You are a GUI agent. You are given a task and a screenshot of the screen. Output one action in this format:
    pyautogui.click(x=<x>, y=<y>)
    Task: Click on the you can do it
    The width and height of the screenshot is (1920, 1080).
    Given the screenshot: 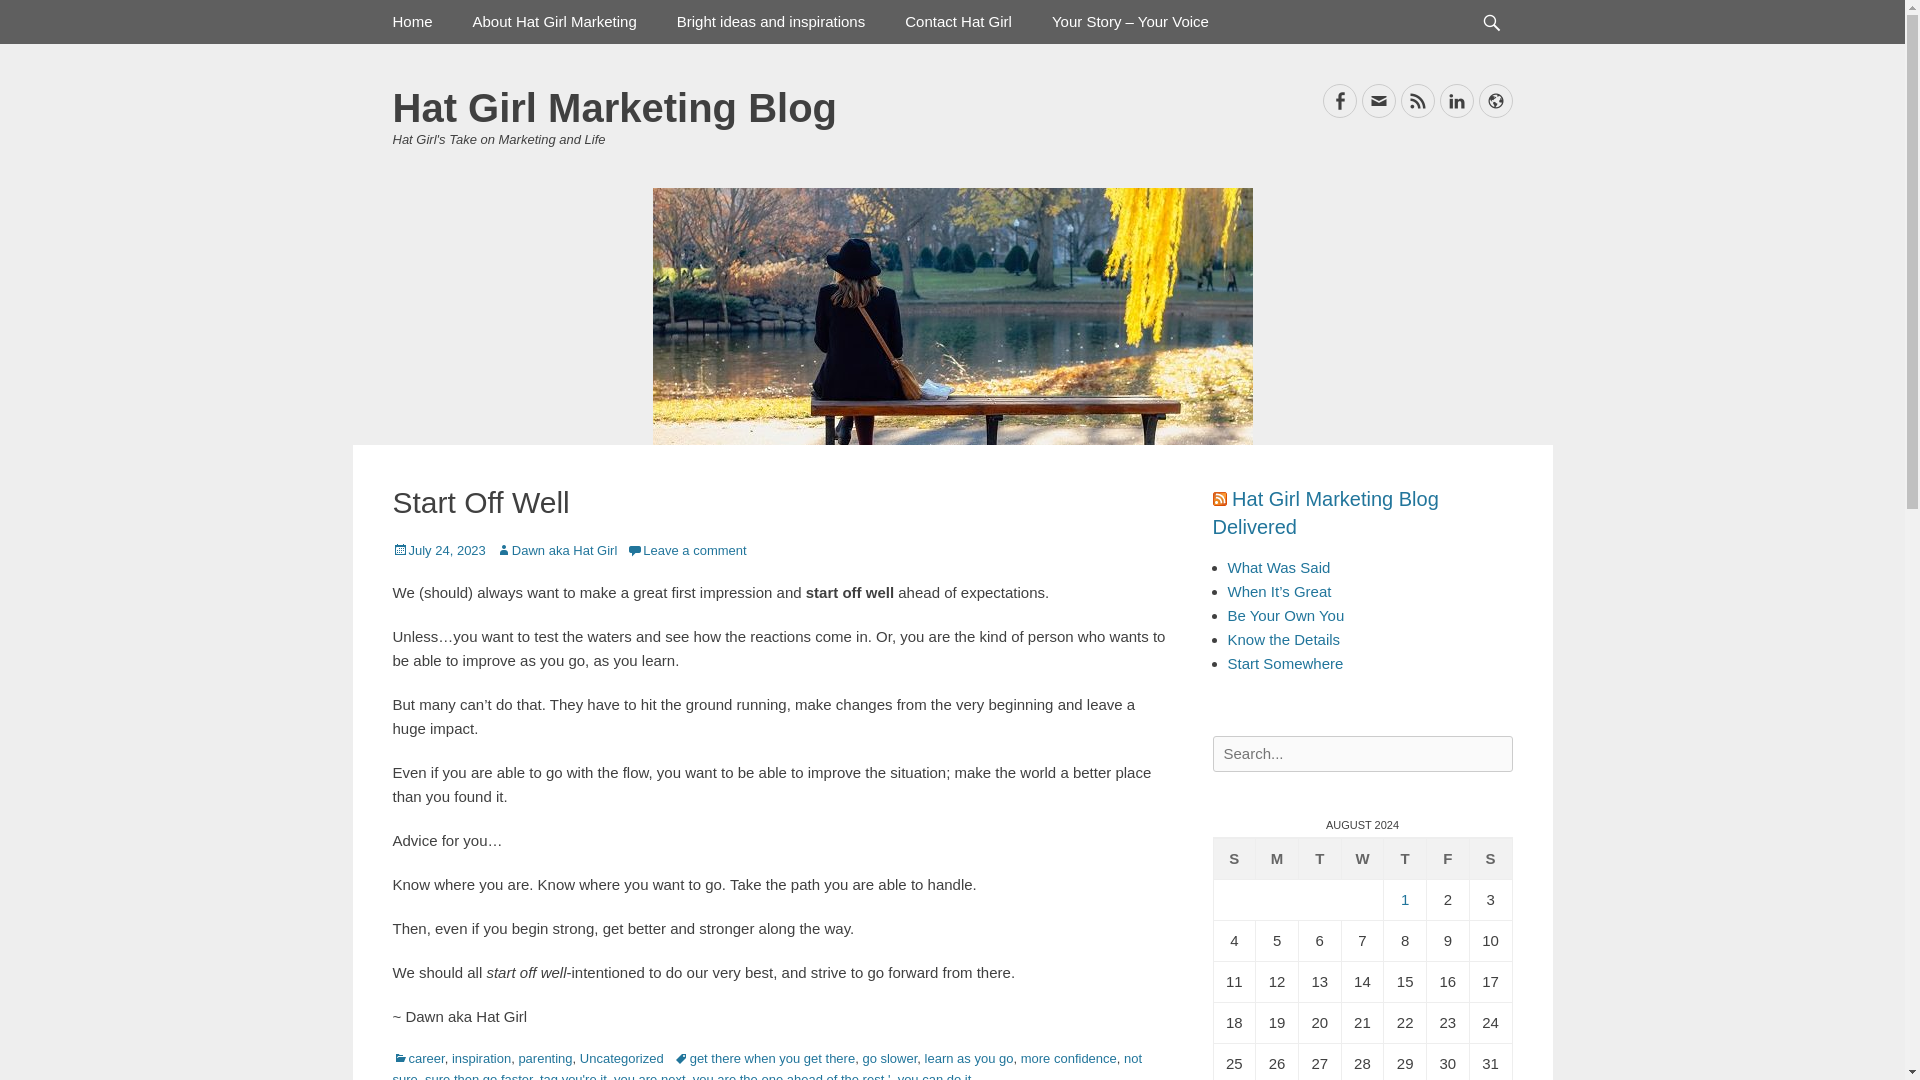 What is the action you would take?
    pyautogui.click(x=934, y=1076)
    